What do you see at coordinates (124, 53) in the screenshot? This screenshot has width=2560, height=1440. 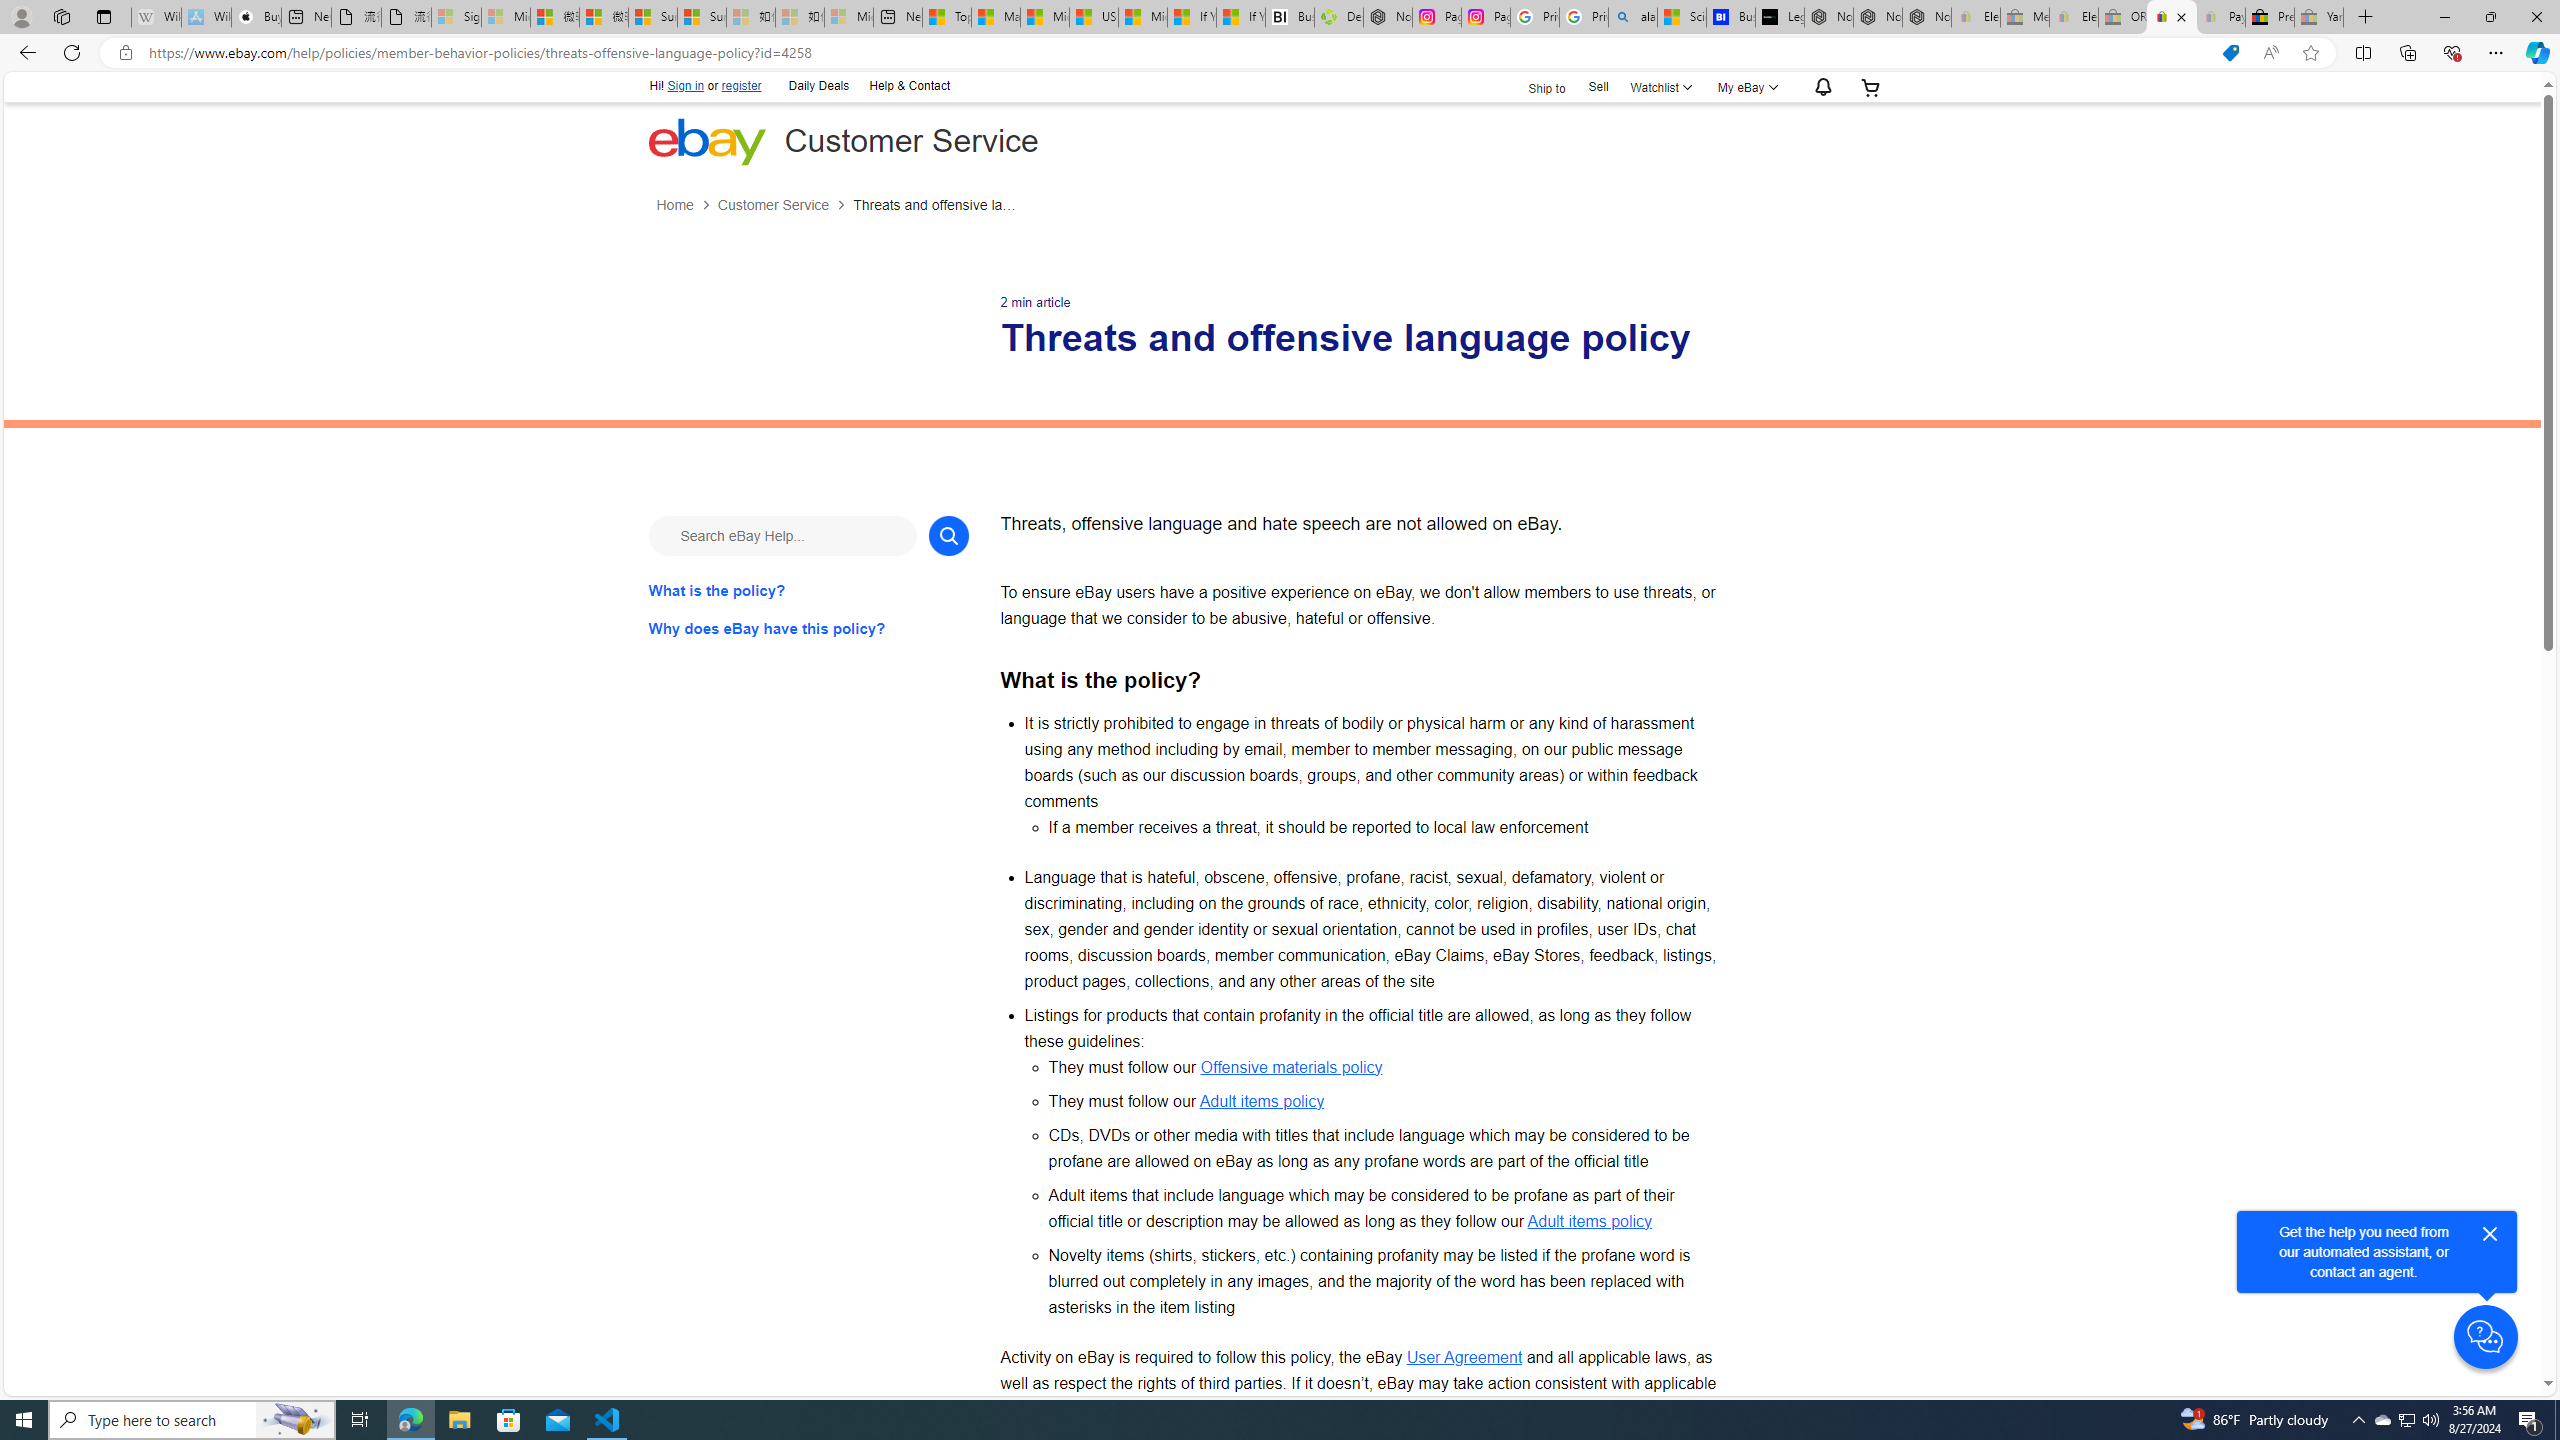 I see `View site information` at bounding box center [124, 53].